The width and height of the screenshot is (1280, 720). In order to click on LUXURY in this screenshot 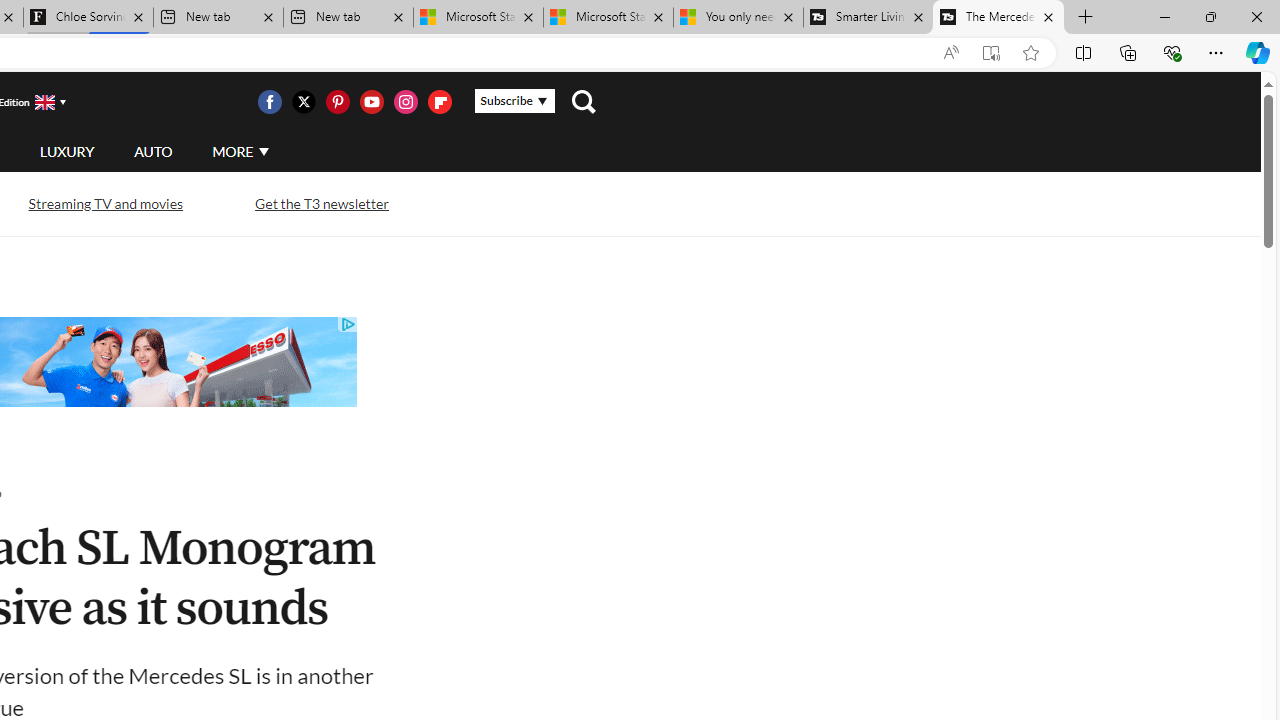, I will do `click(66, 151)`.